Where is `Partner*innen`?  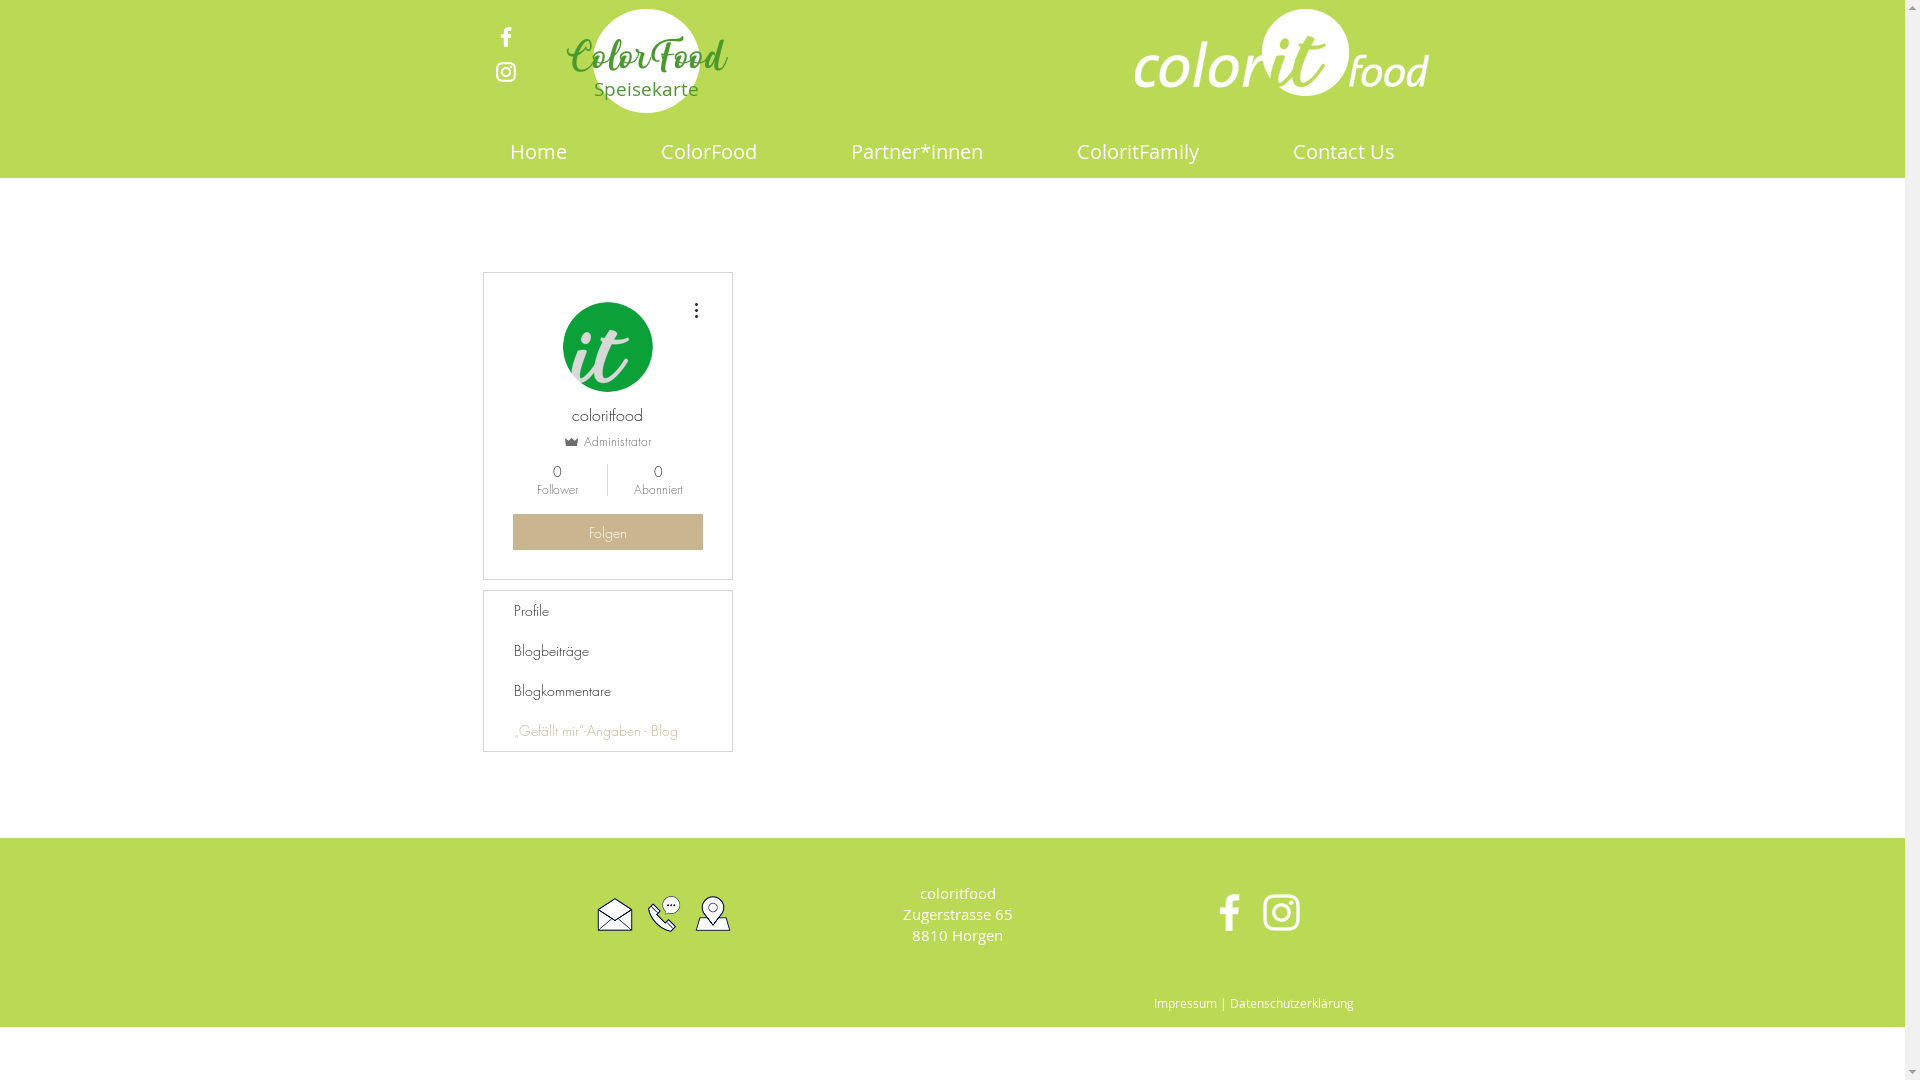
Partner*innen is located at coordinates (917, 152).